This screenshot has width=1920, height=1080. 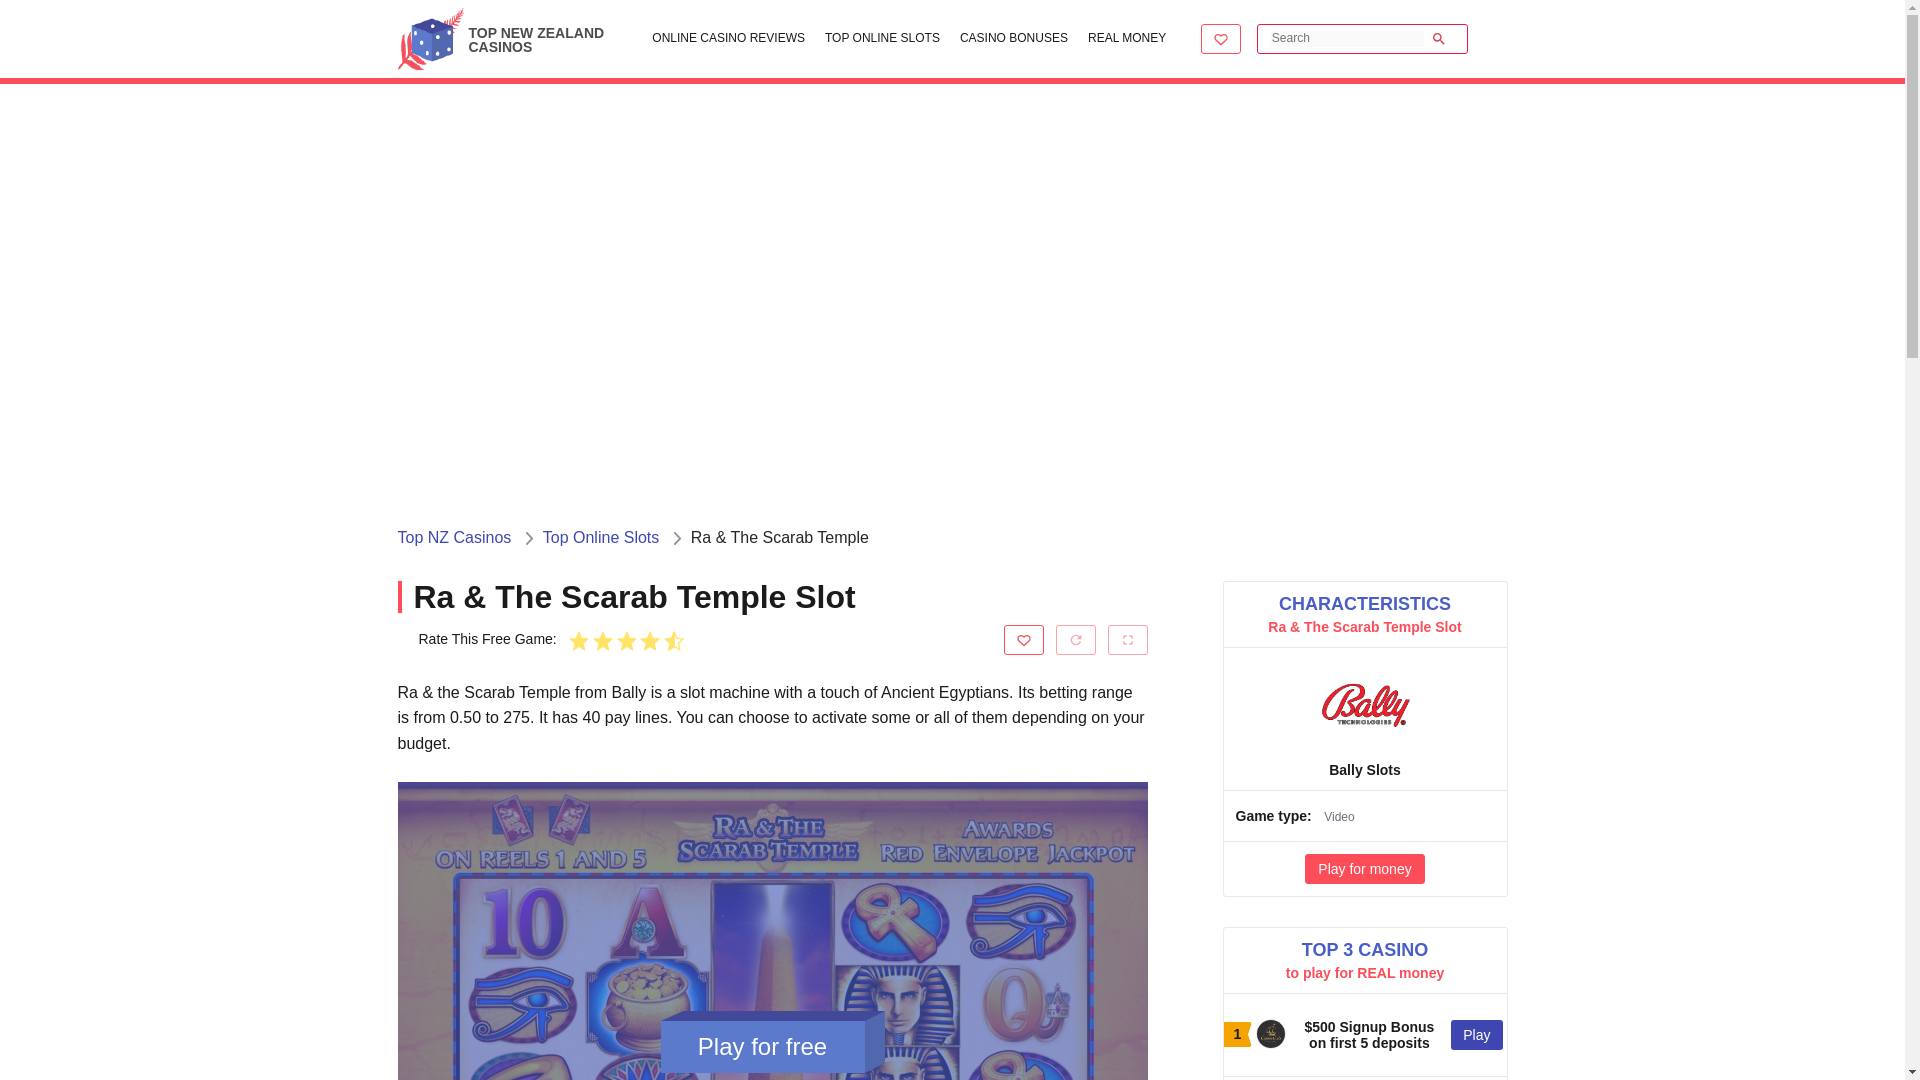 I want to click on CASINO BONUSES, so click(x=1014, y=39).